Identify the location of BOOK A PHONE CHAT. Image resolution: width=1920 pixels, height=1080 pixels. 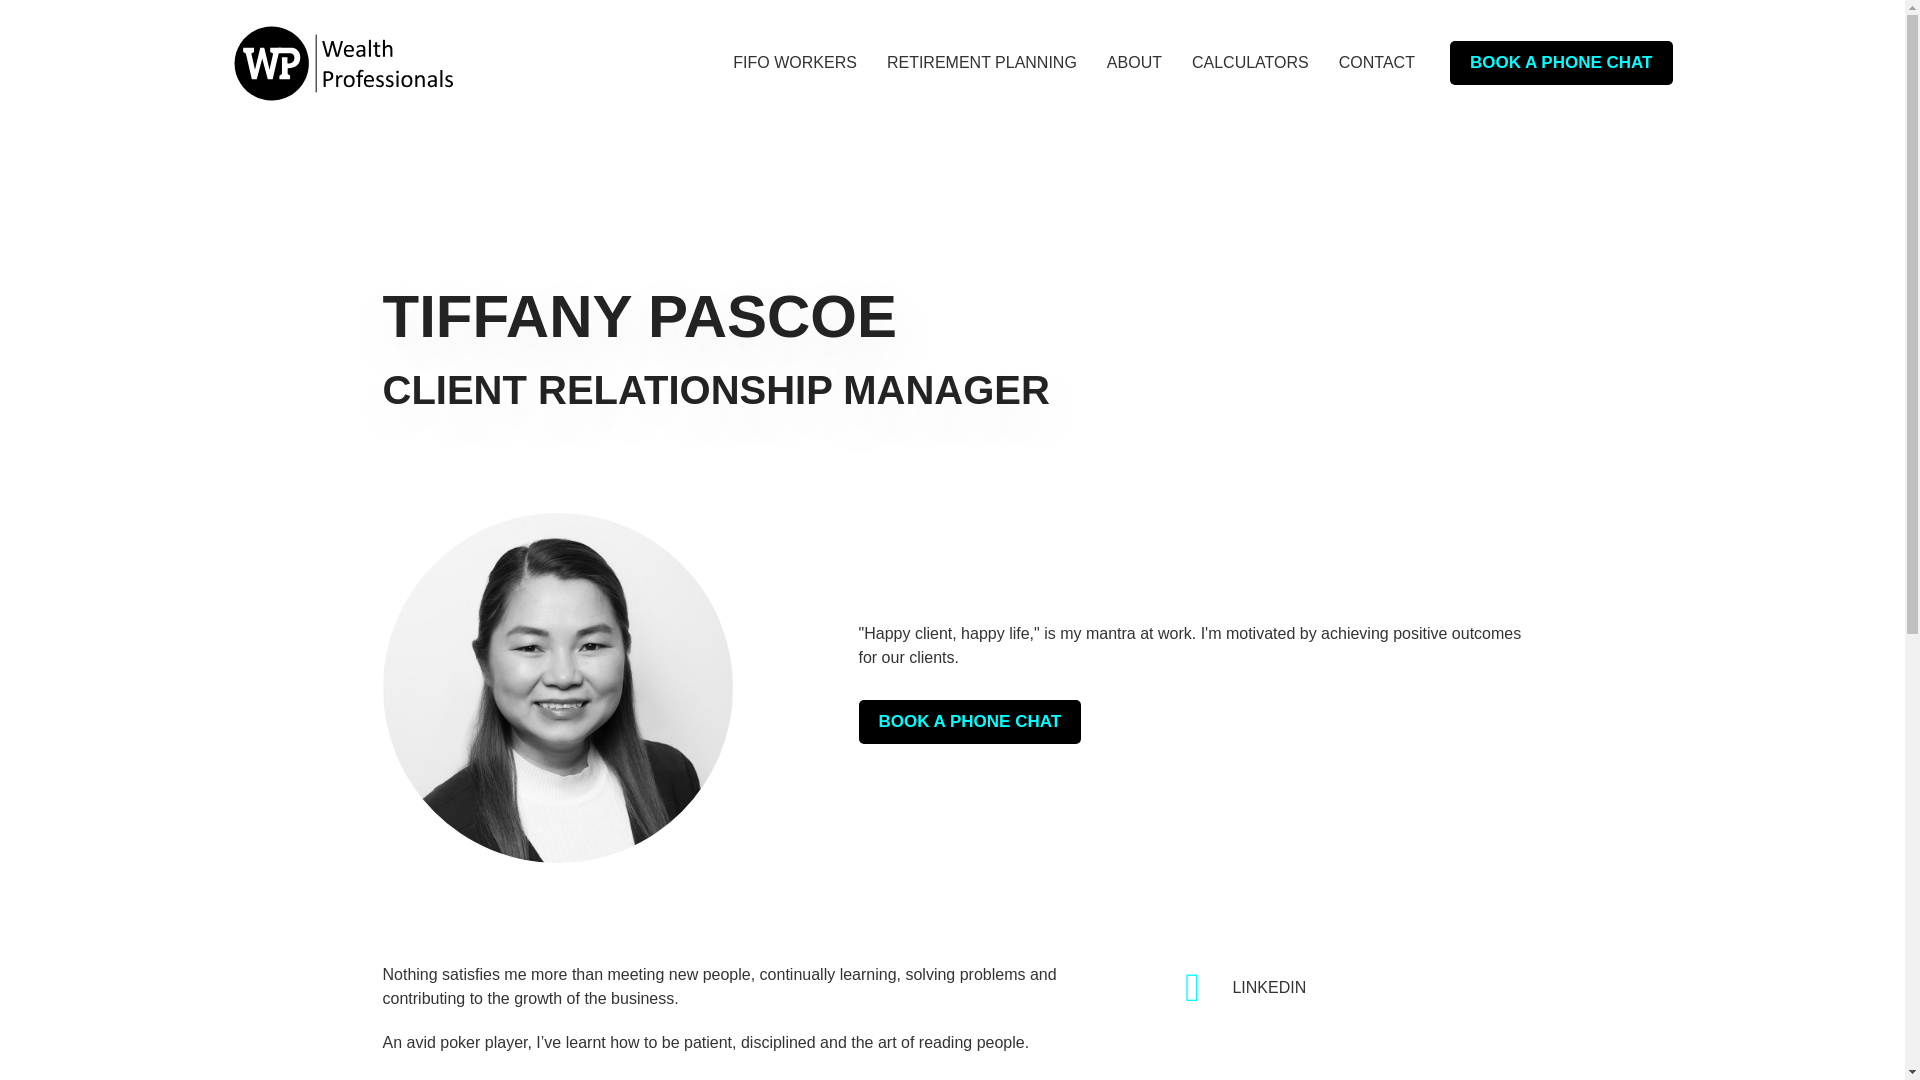
(1560, 63).